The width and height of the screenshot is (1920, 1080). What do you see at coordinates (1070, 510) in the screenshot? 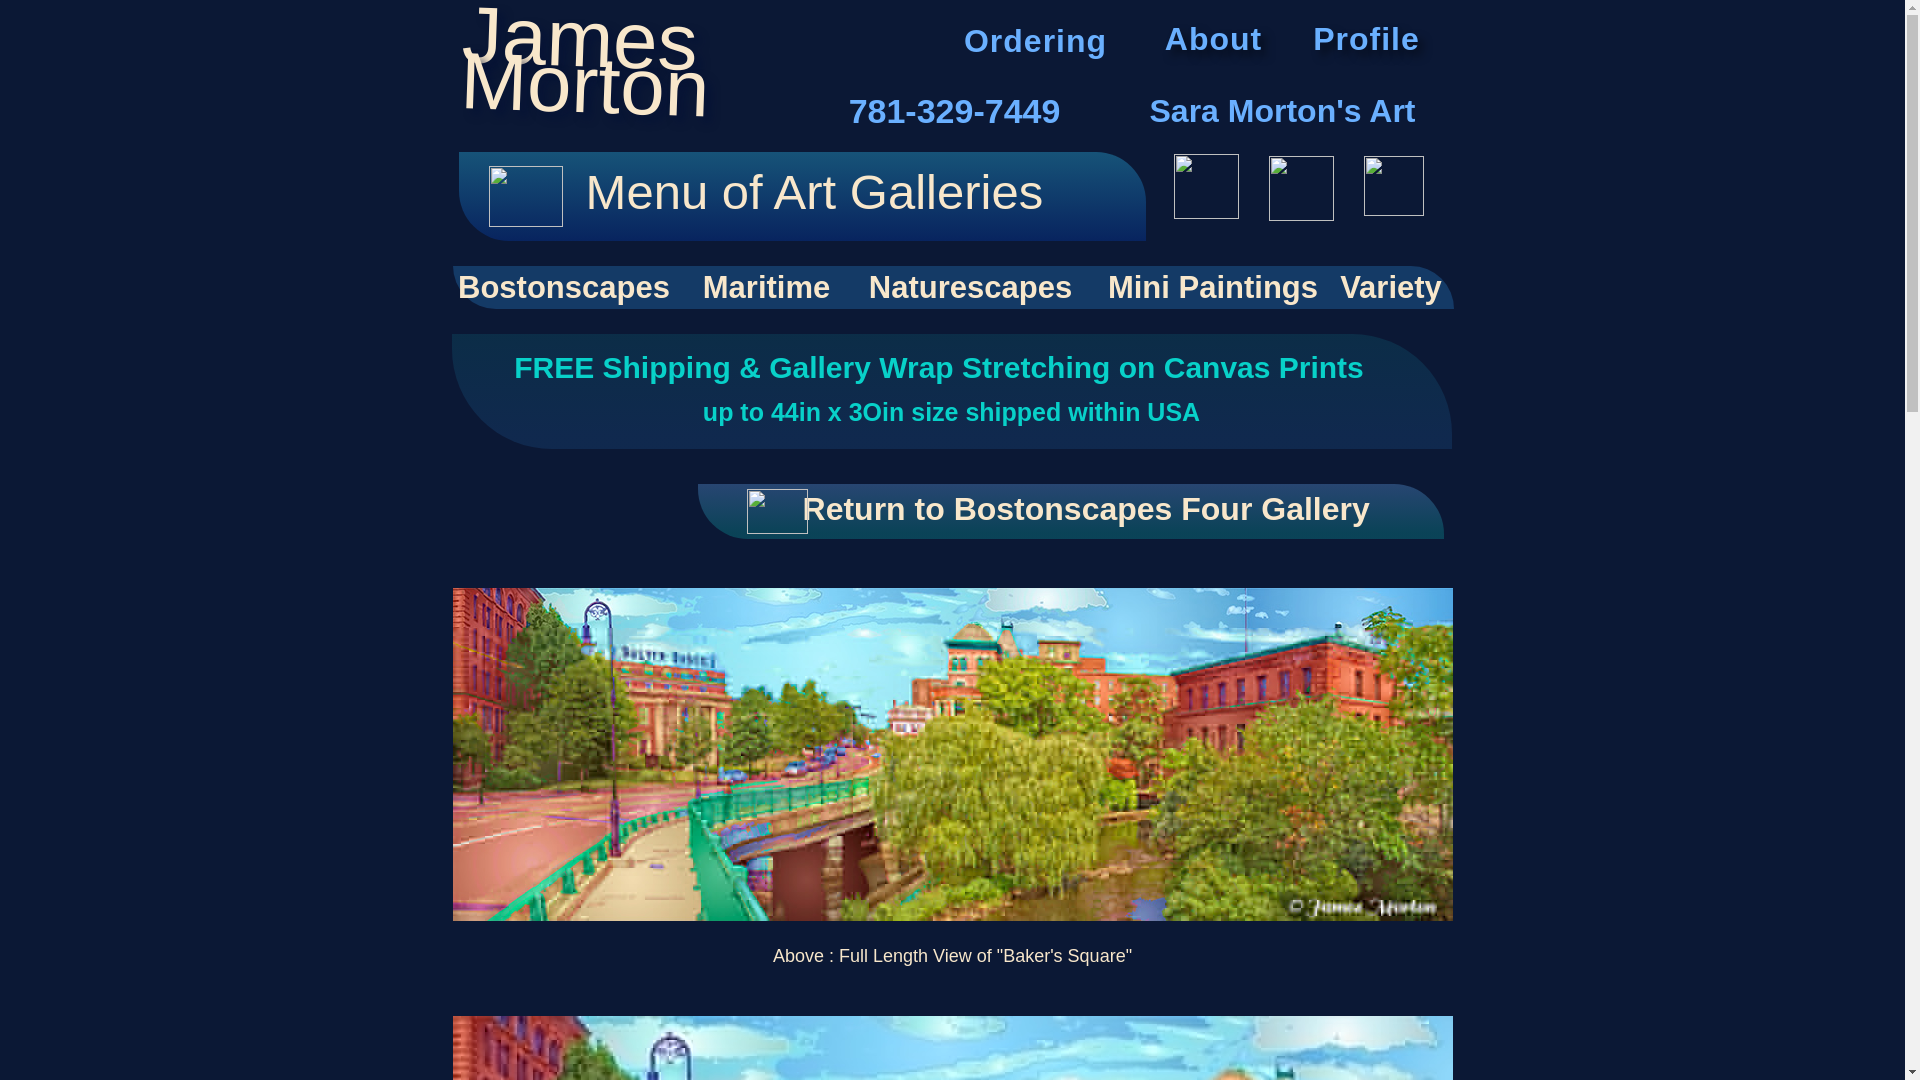
I see `Maritime` at bounding box center [1070, 510].